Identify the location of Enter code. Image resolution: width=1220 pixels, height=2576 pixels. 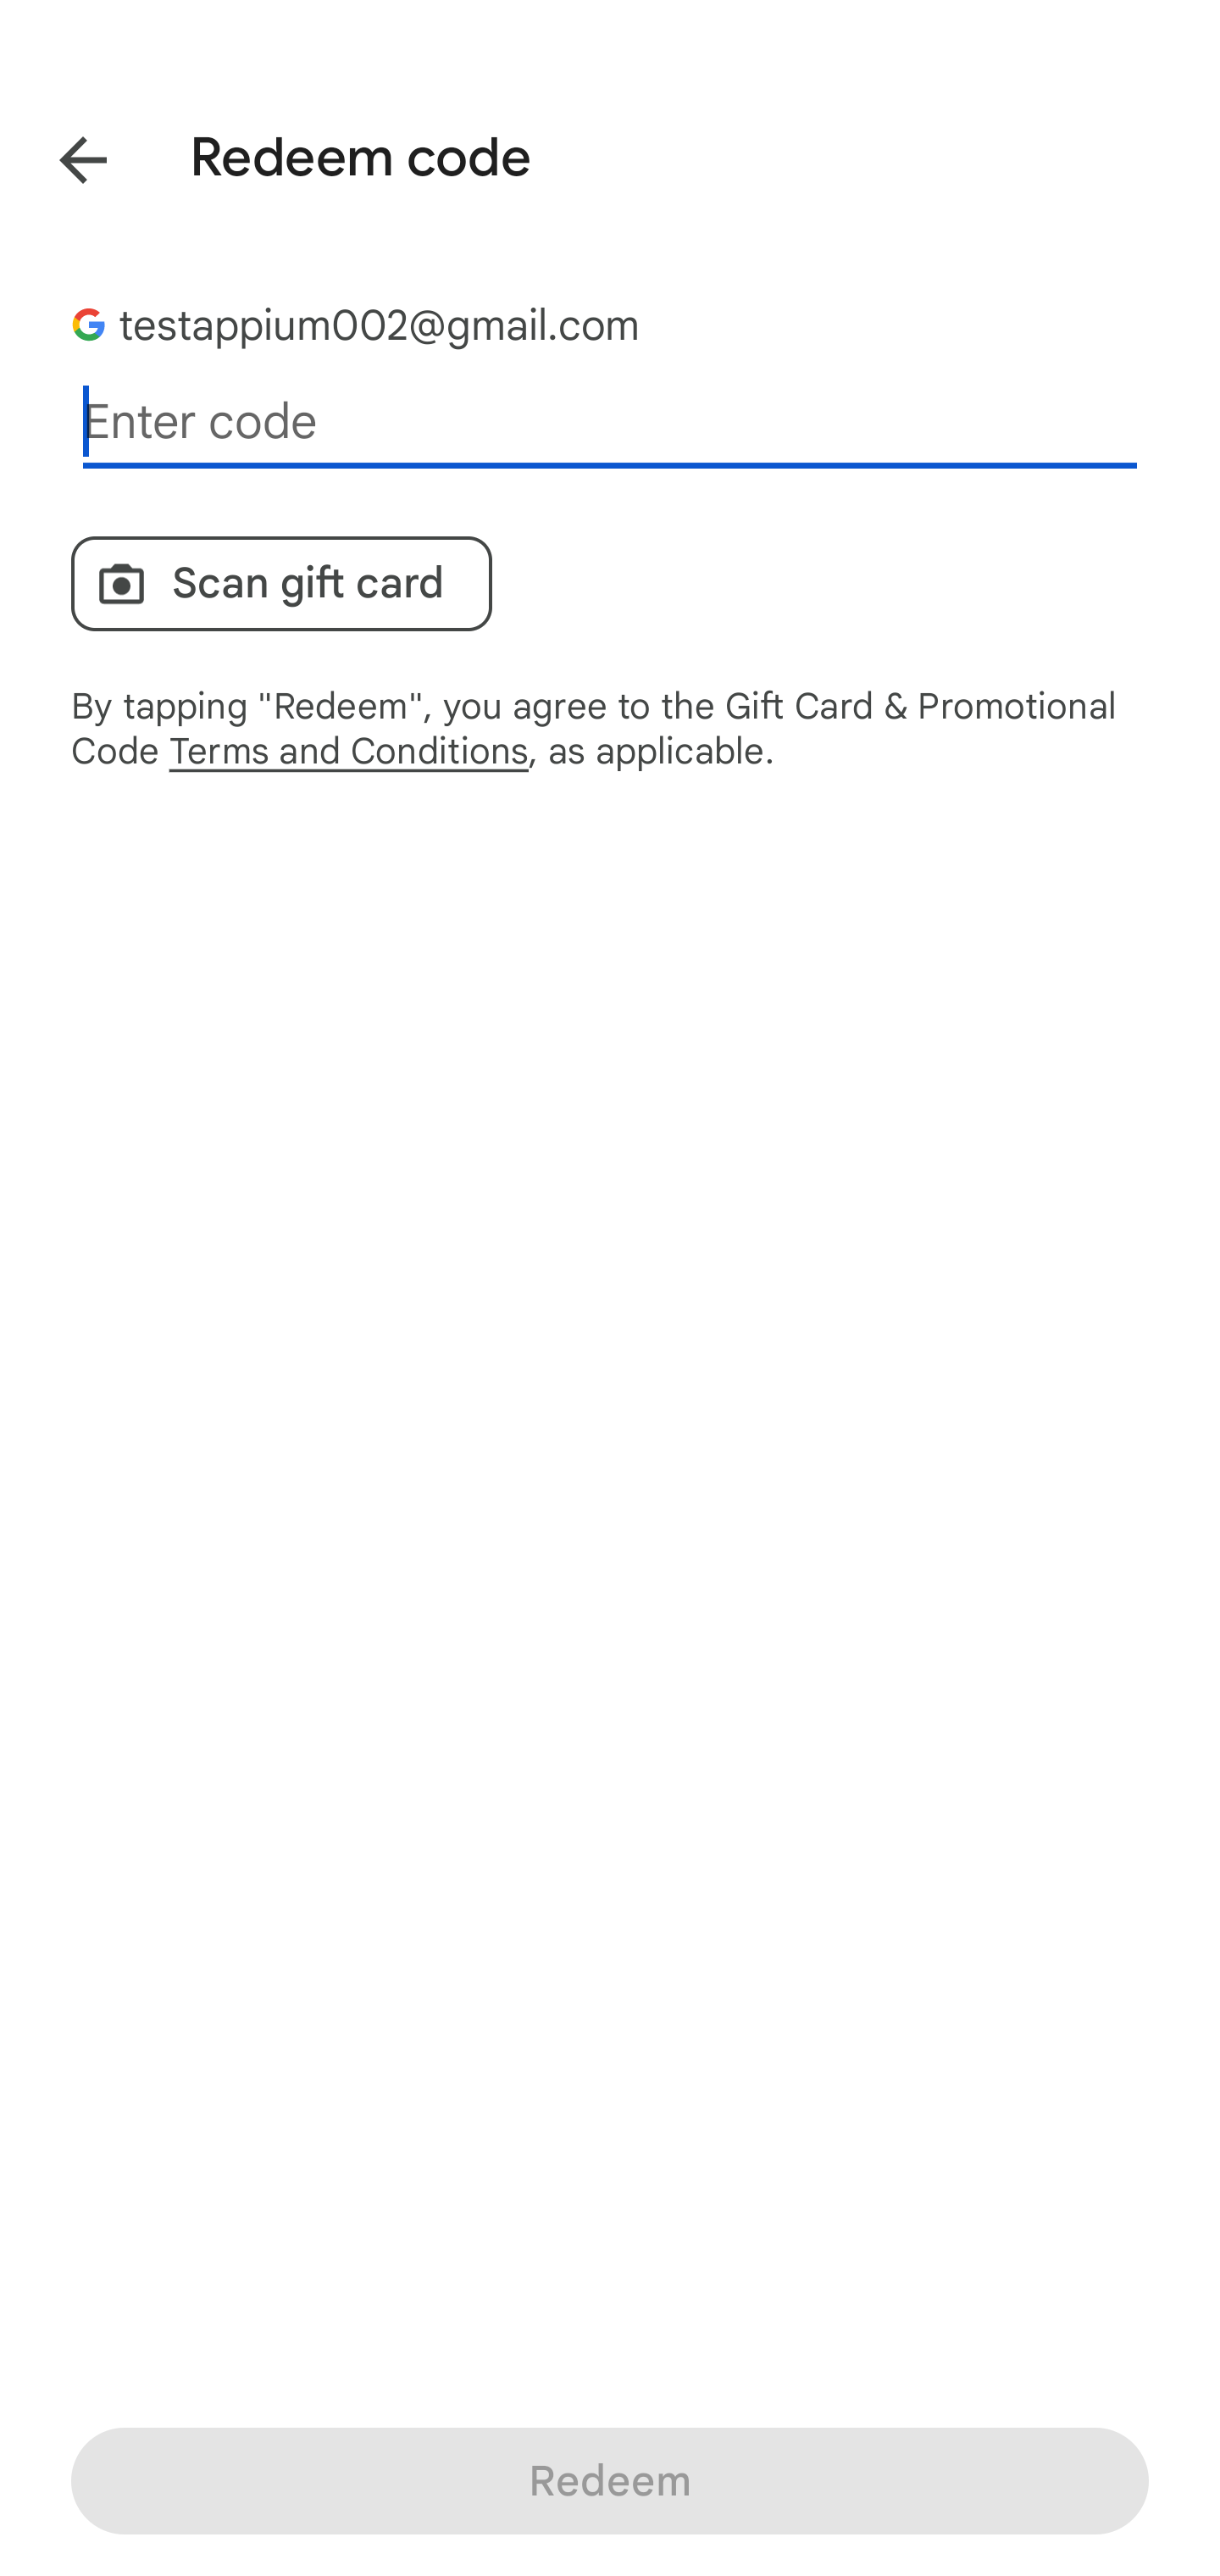
(610, 422).